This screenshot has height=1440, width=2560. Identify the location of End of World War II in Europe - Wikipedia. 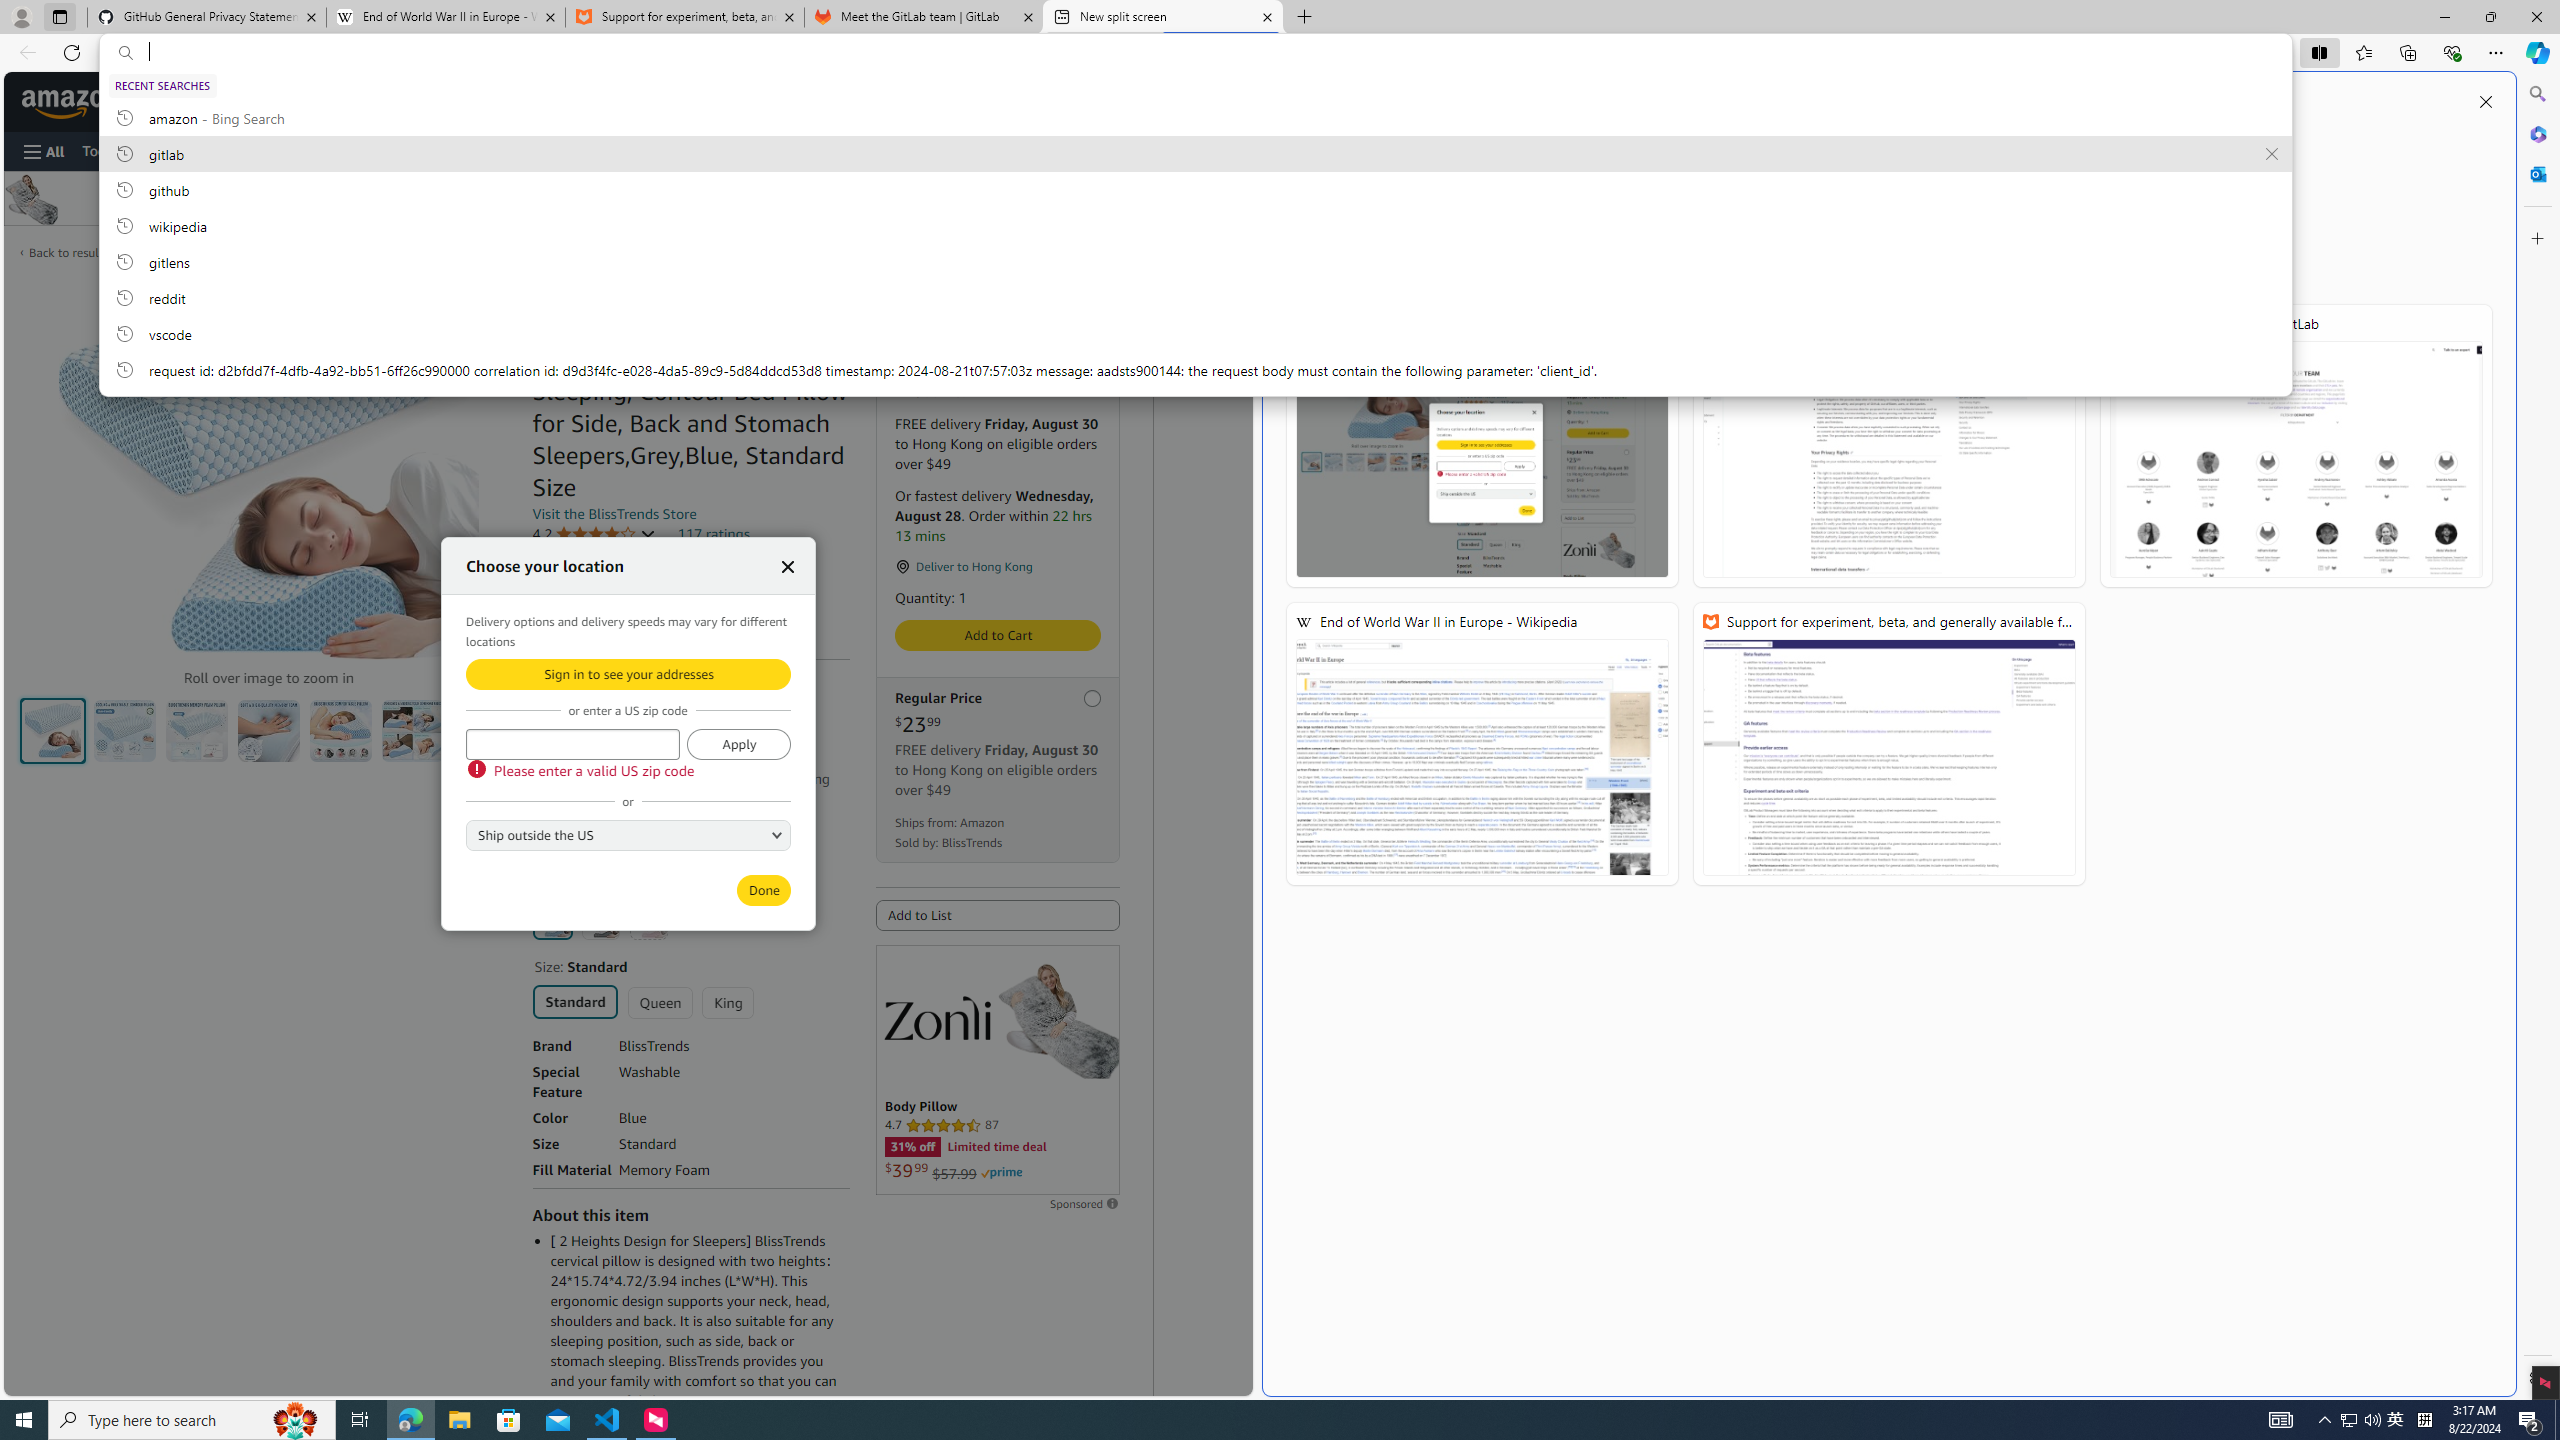
(445, 17).